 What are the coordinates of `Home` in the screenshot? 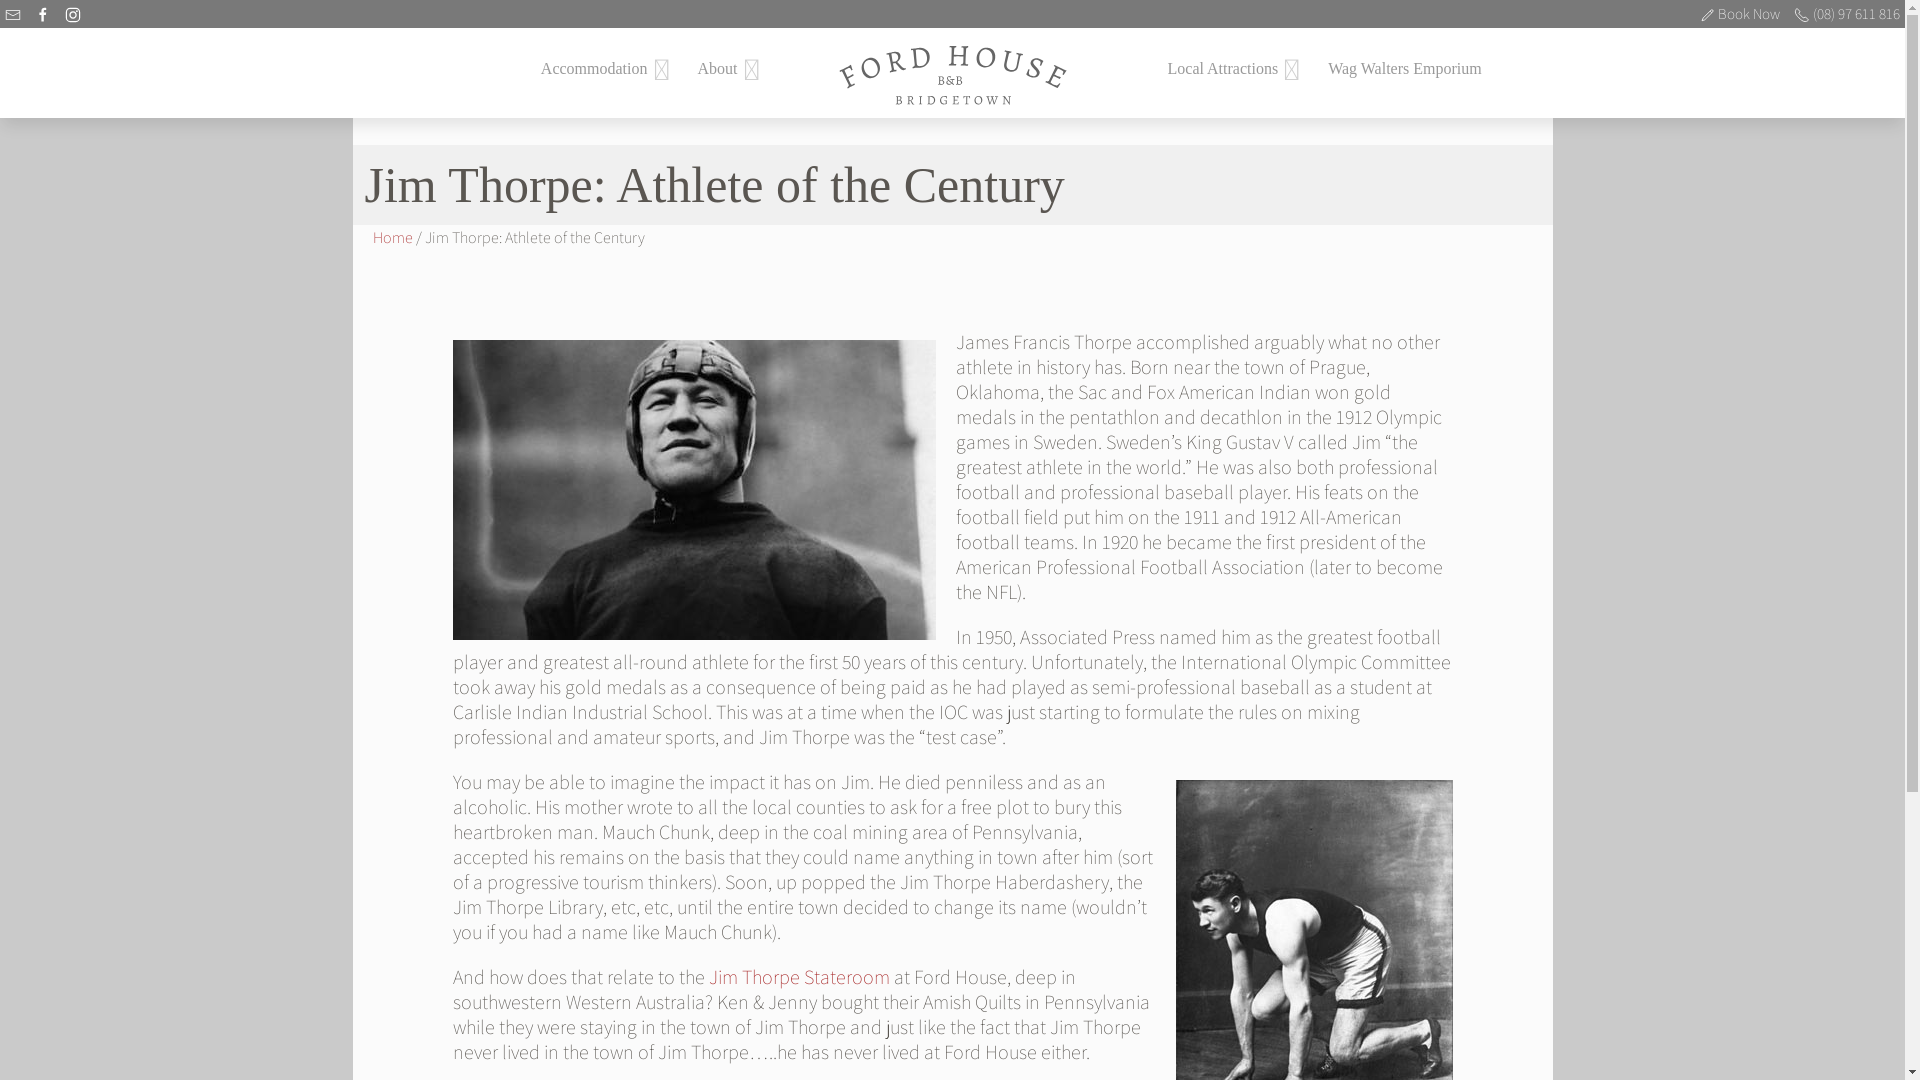 It's located at (30, 12).